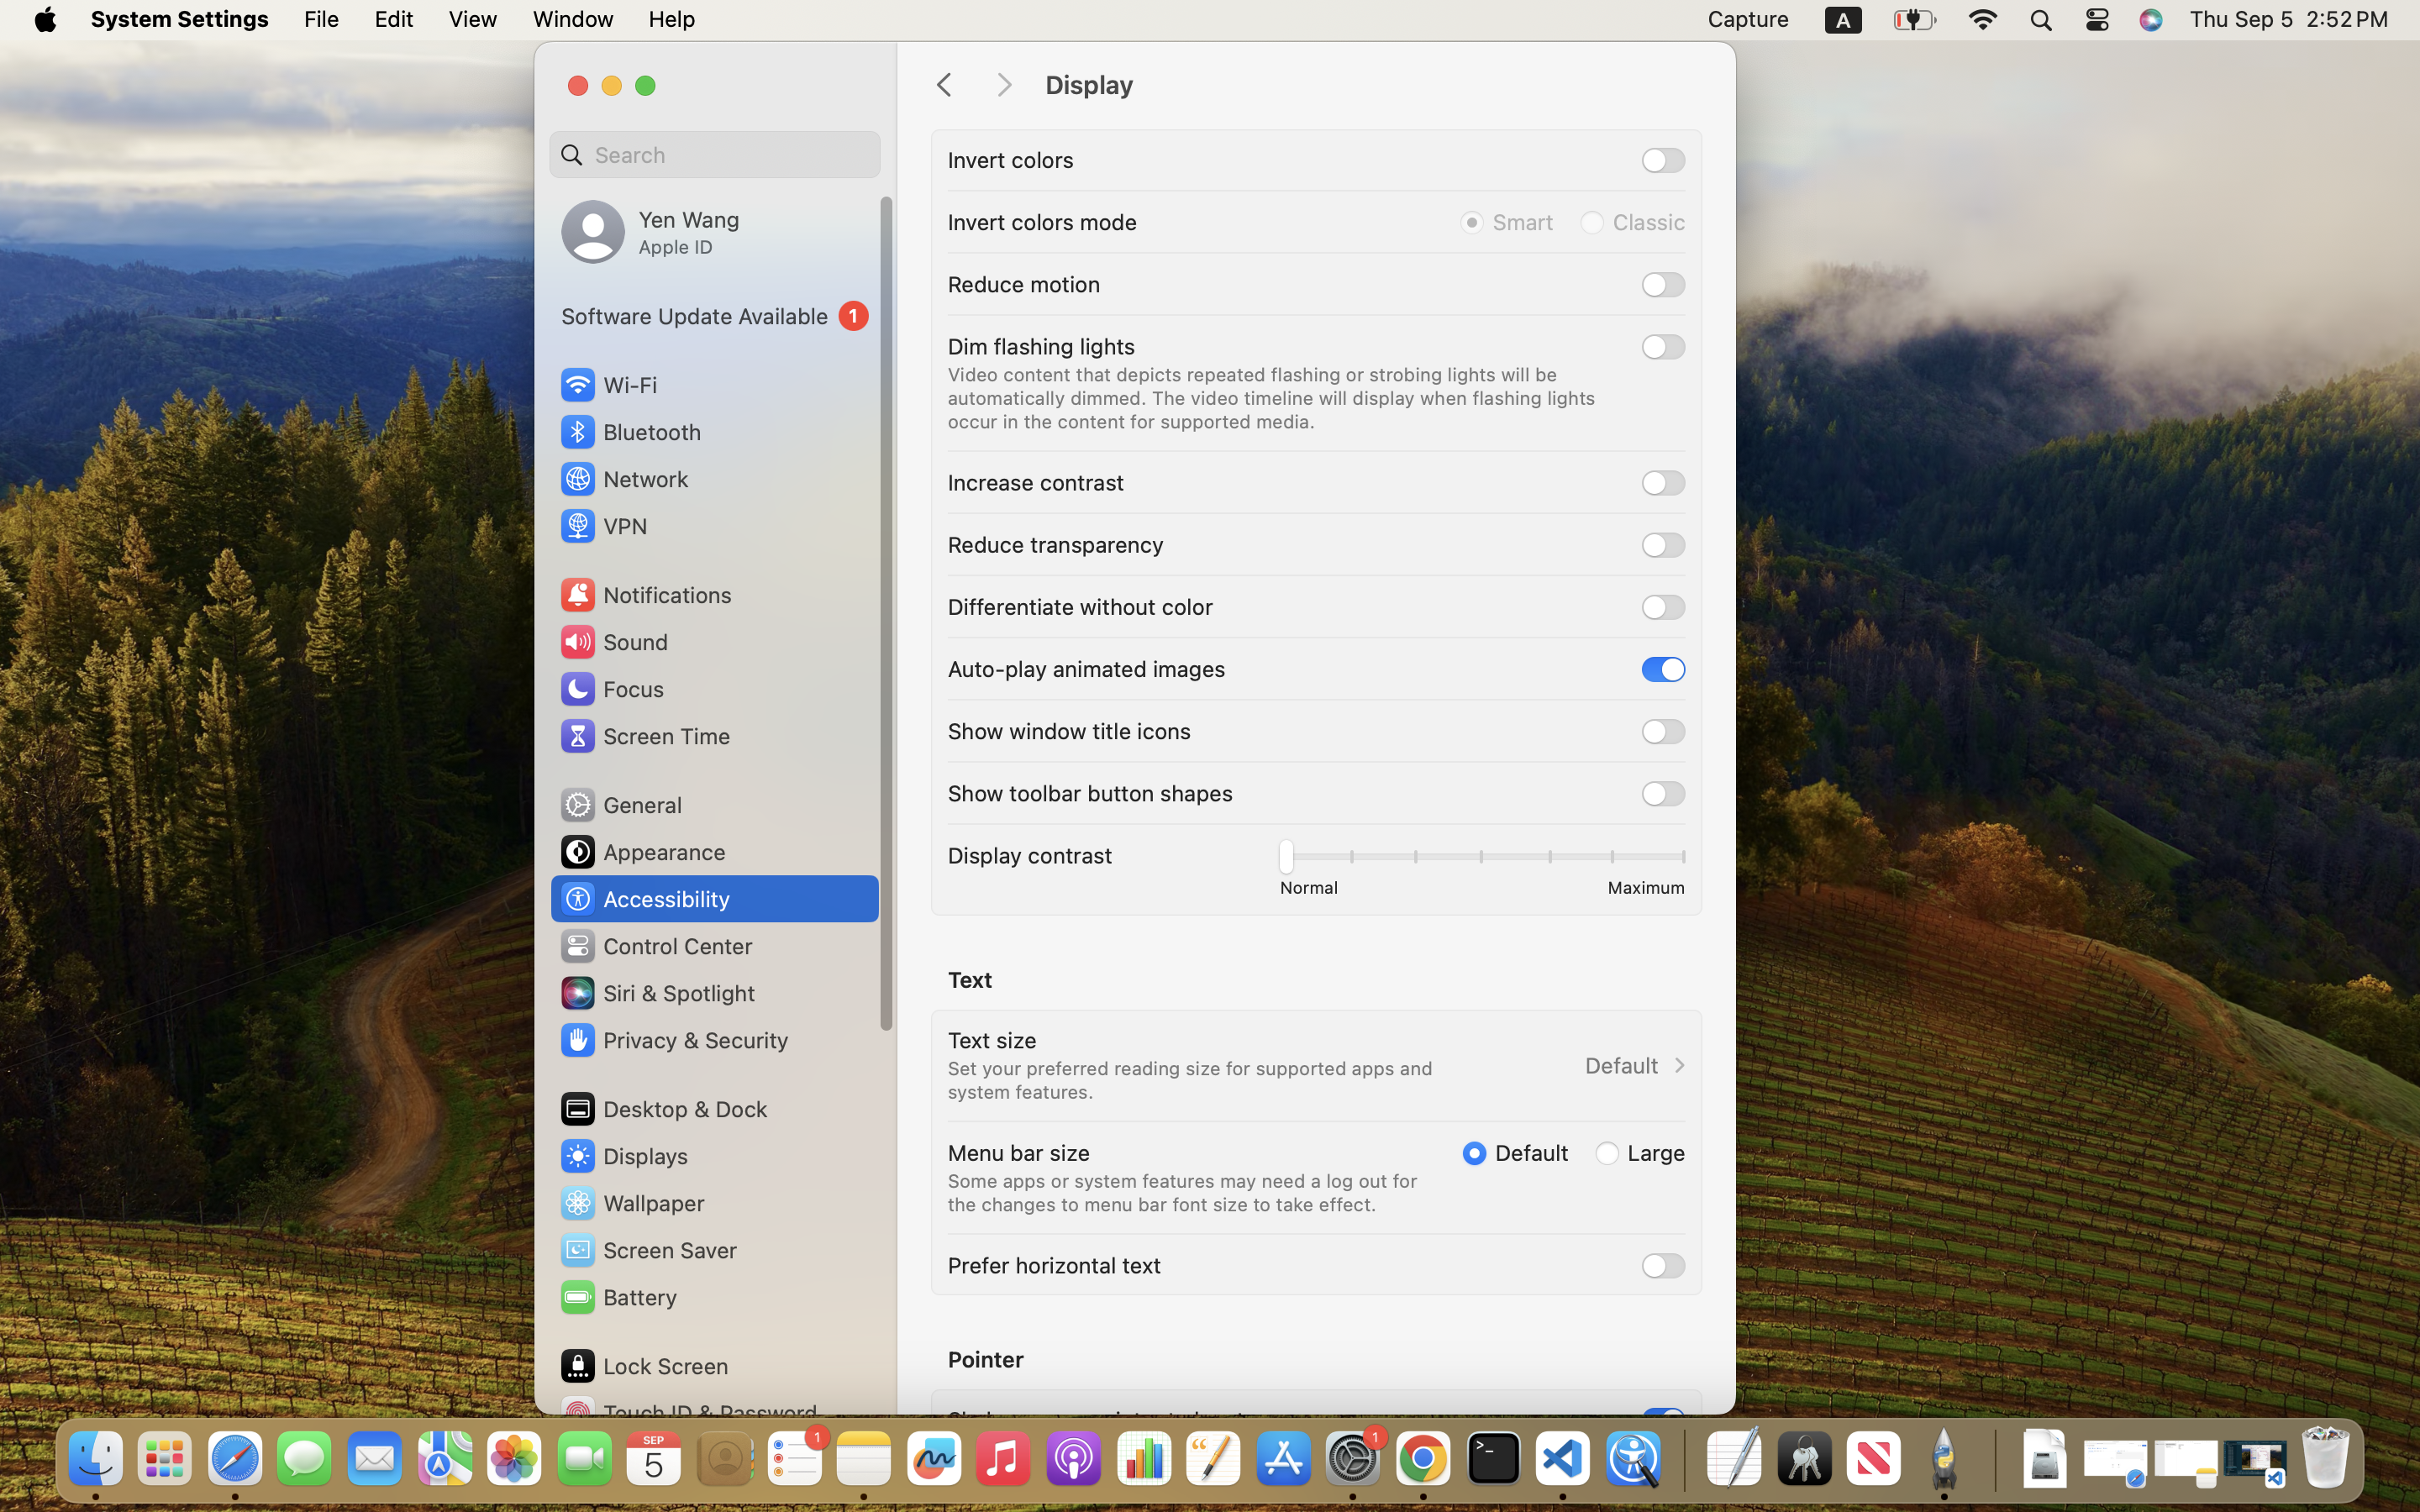 This screenshot has height=1512, width=2420. I want to click on Desktop & Dock, so click(663, 1109).